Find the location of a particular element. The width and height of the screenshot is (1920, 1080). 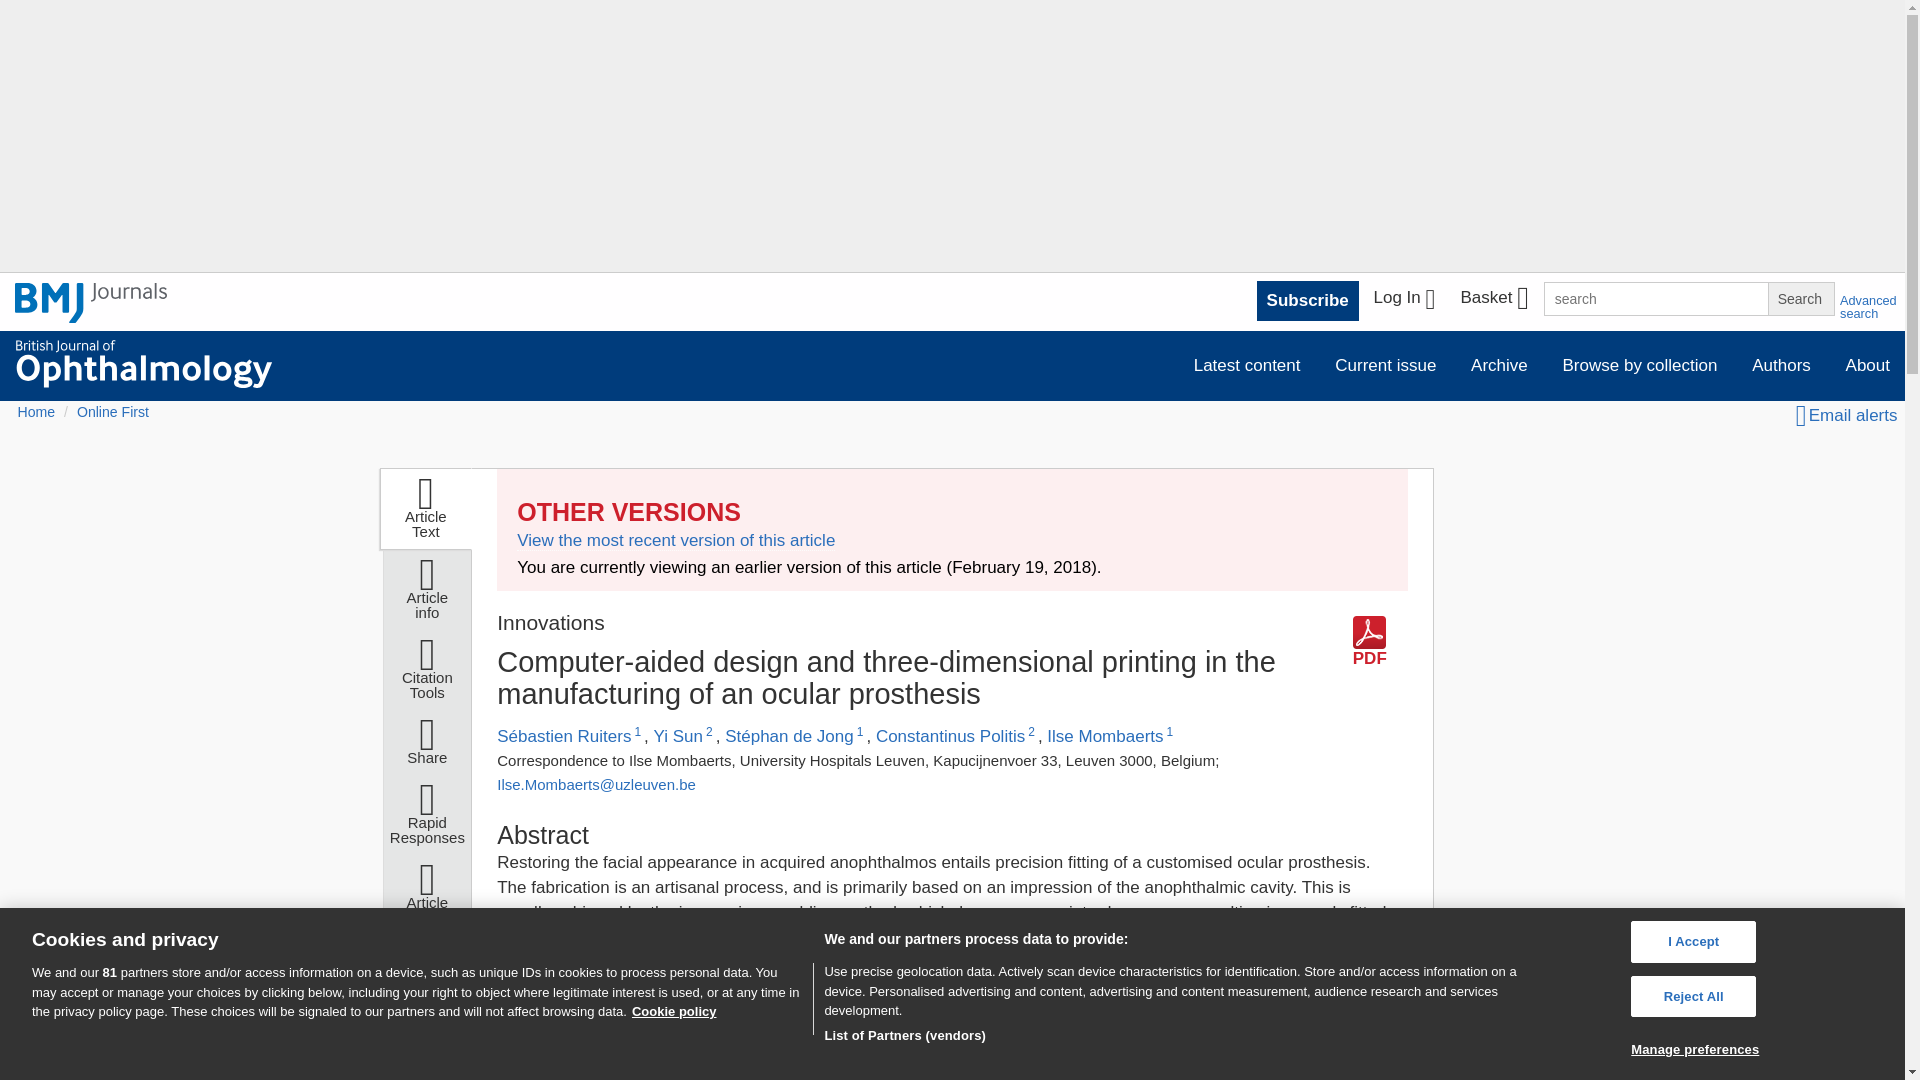

Authors is located at coordinates (1781, 364).